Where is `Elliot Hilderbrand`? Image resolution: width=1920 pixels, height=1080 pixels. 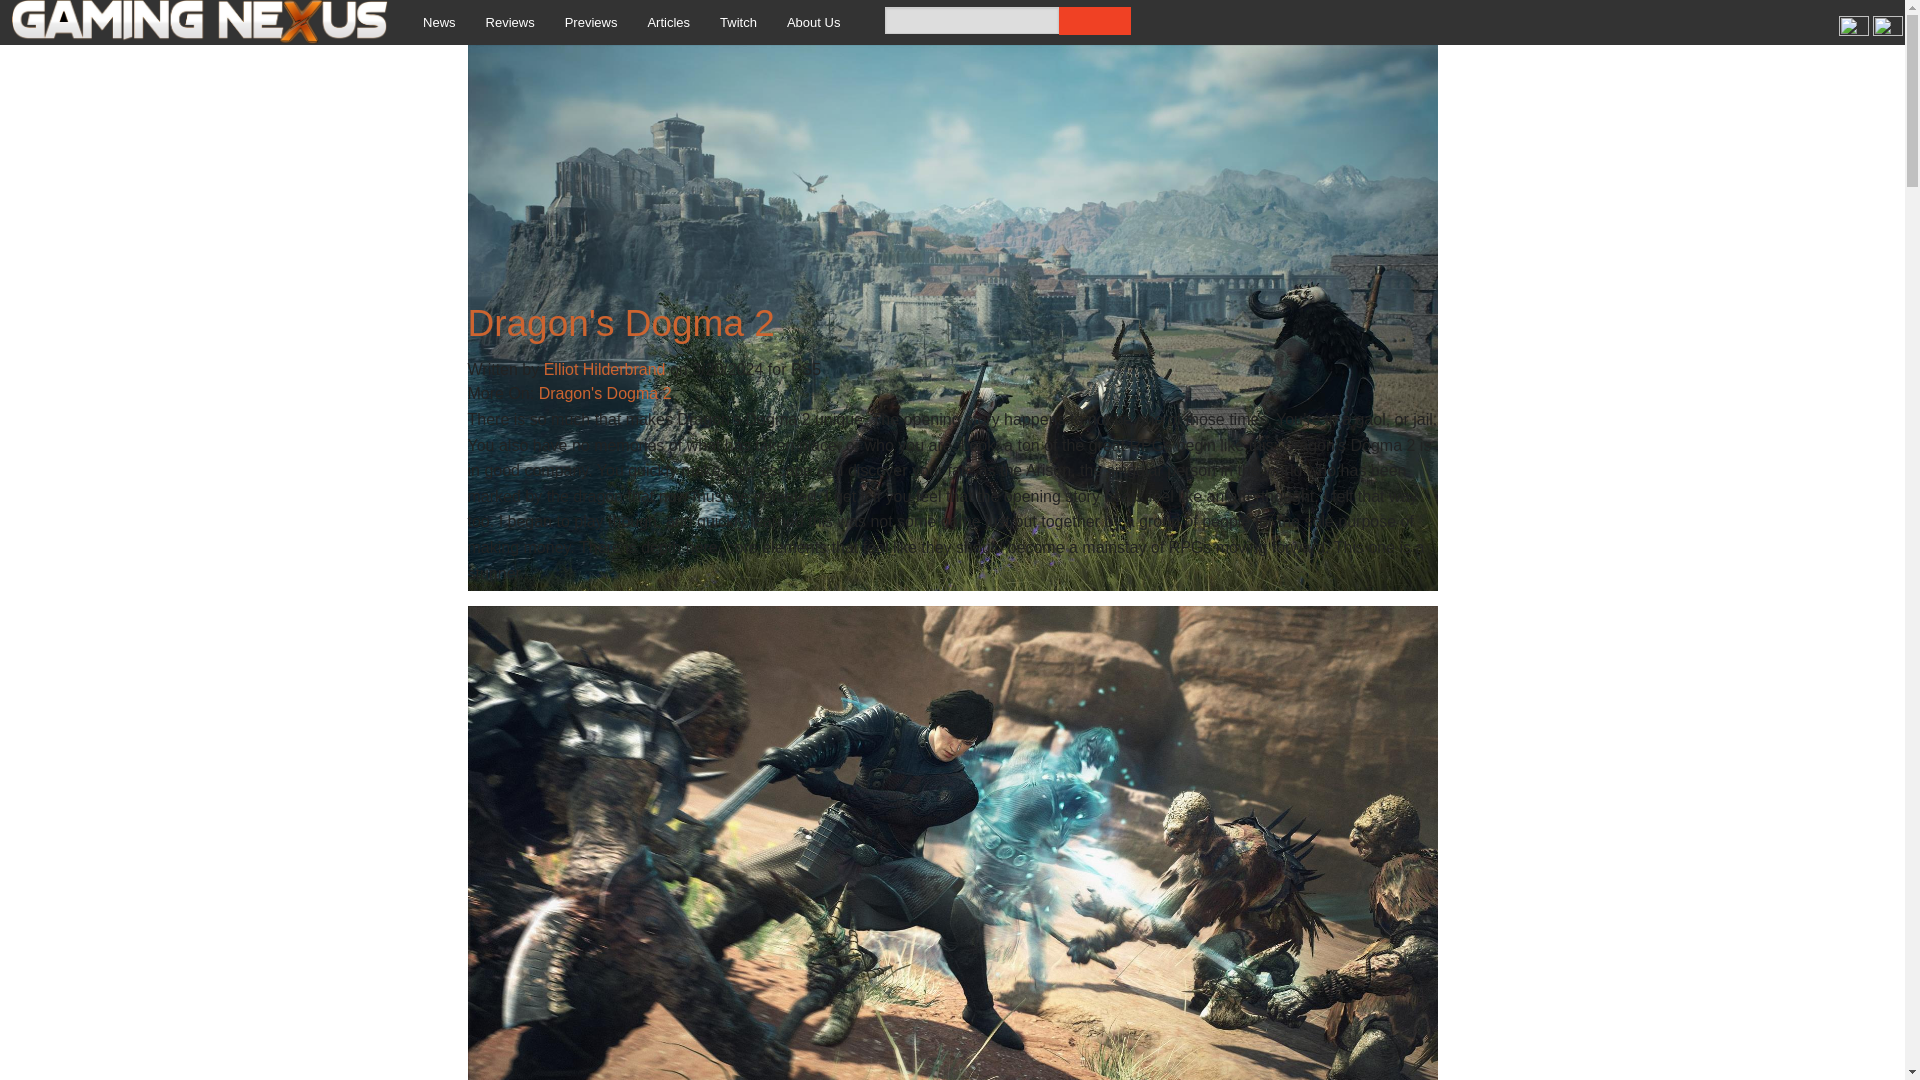 Elliot Hilderbrand is located at coordinates (604, 369).